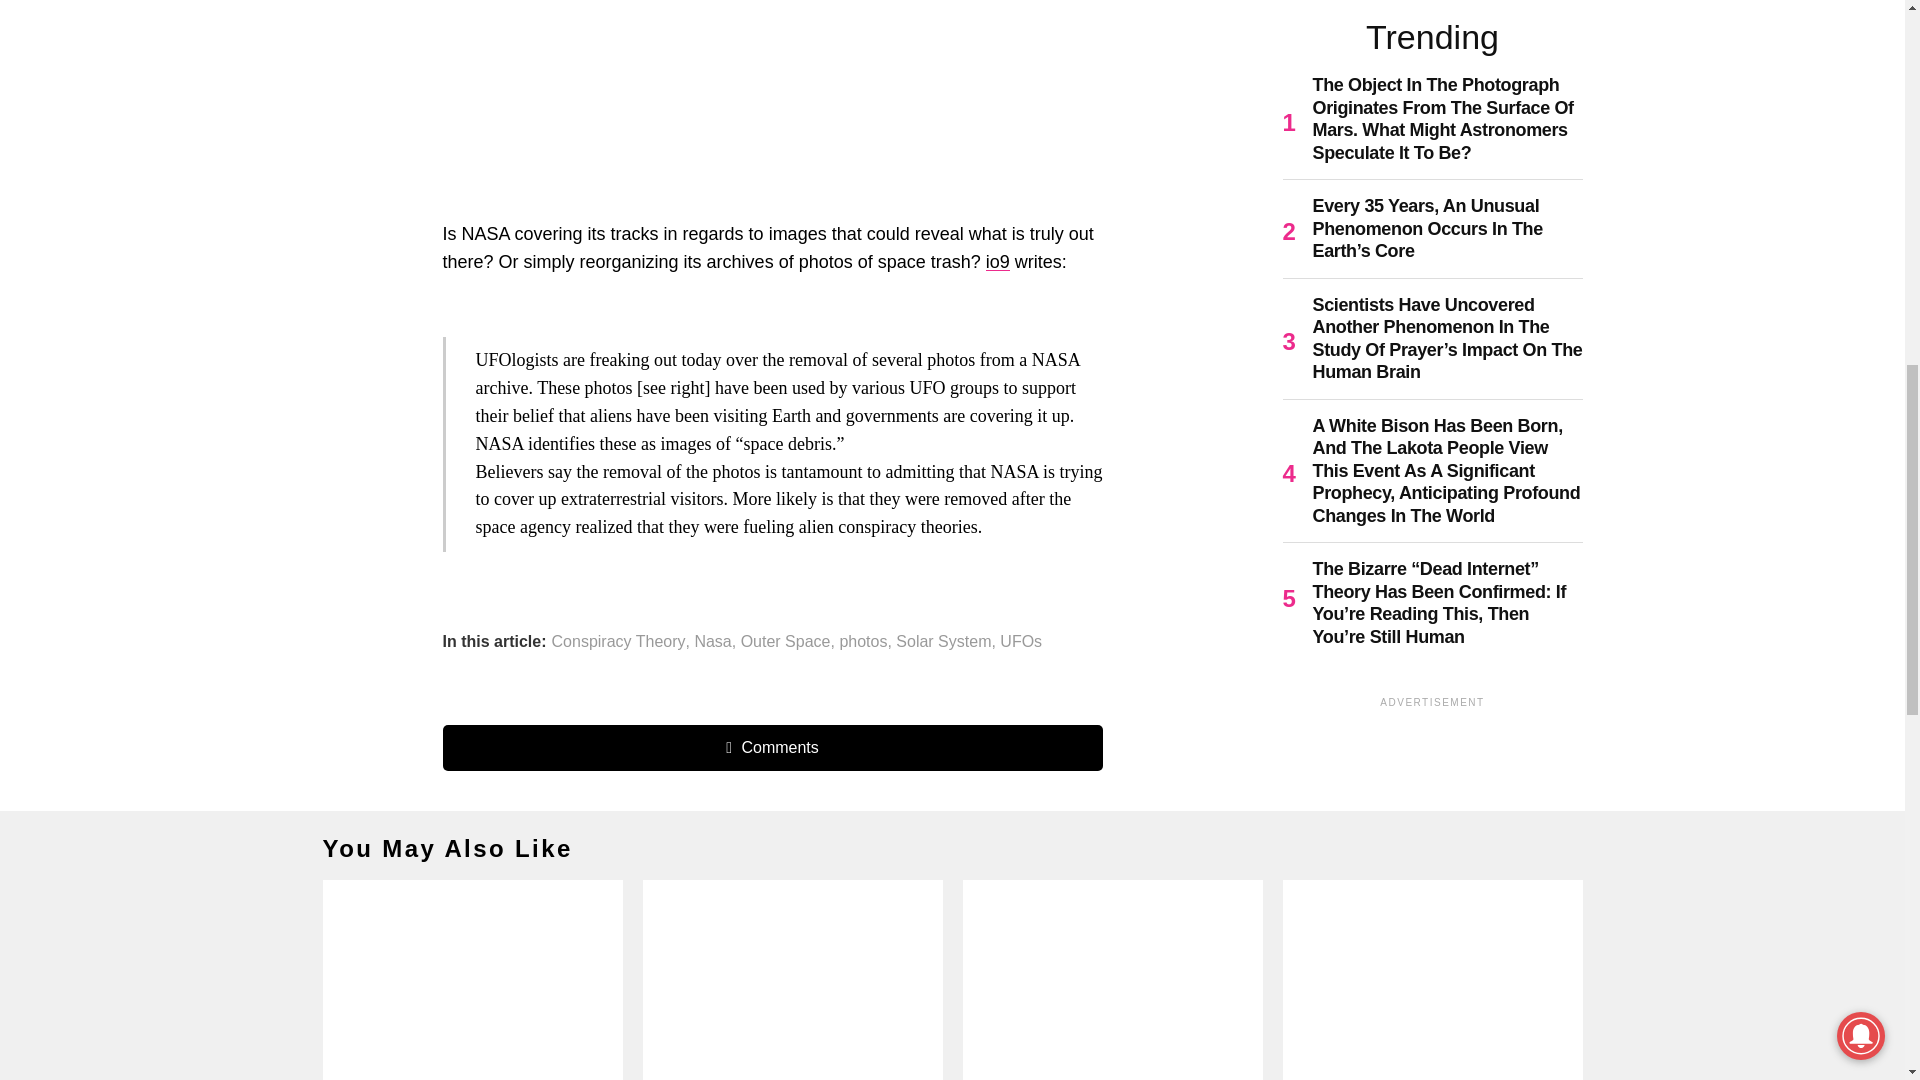 This screenshot has height=1080, width=1920. What do you see at coordinates (762, 100) in the screenshot?
I see `Advertisement` at bounding box center [762, 100].